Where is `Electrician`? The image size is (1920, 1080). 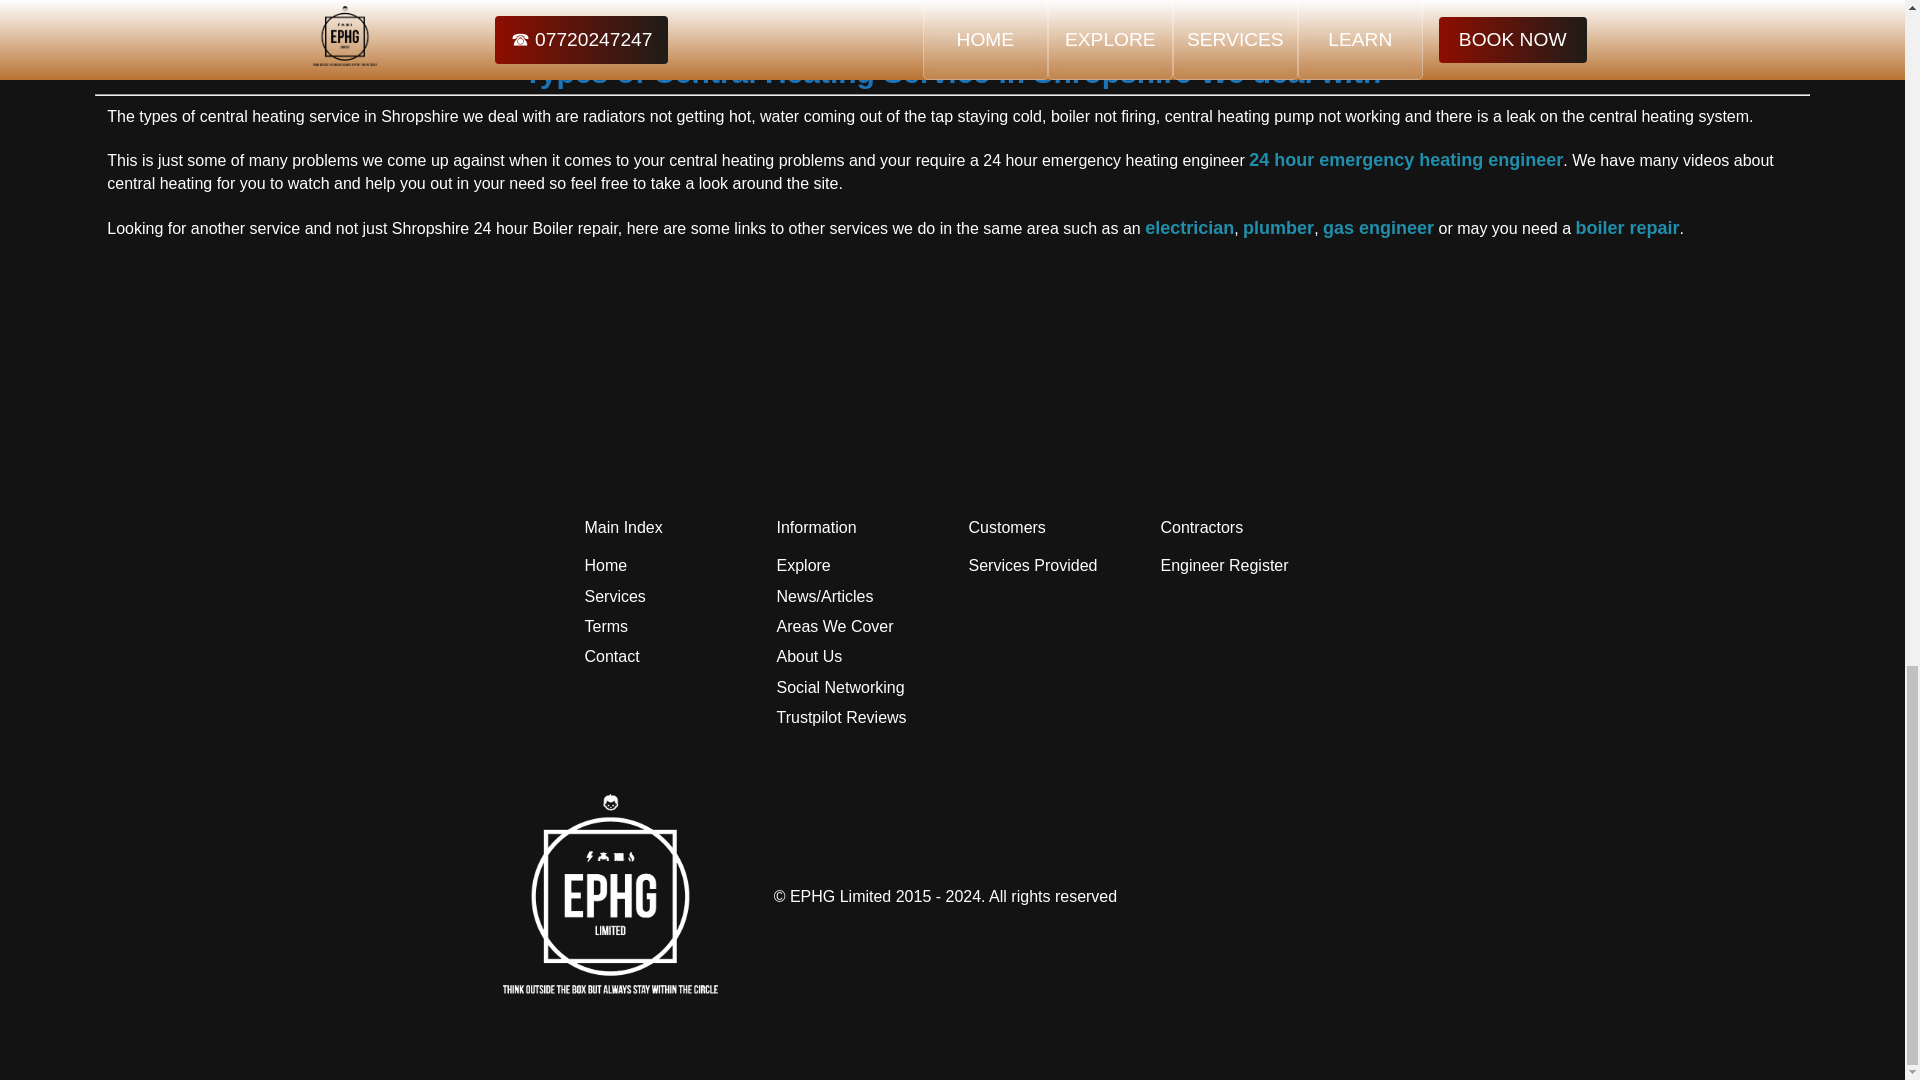 Electrician is located at coordinates (1189, 228).